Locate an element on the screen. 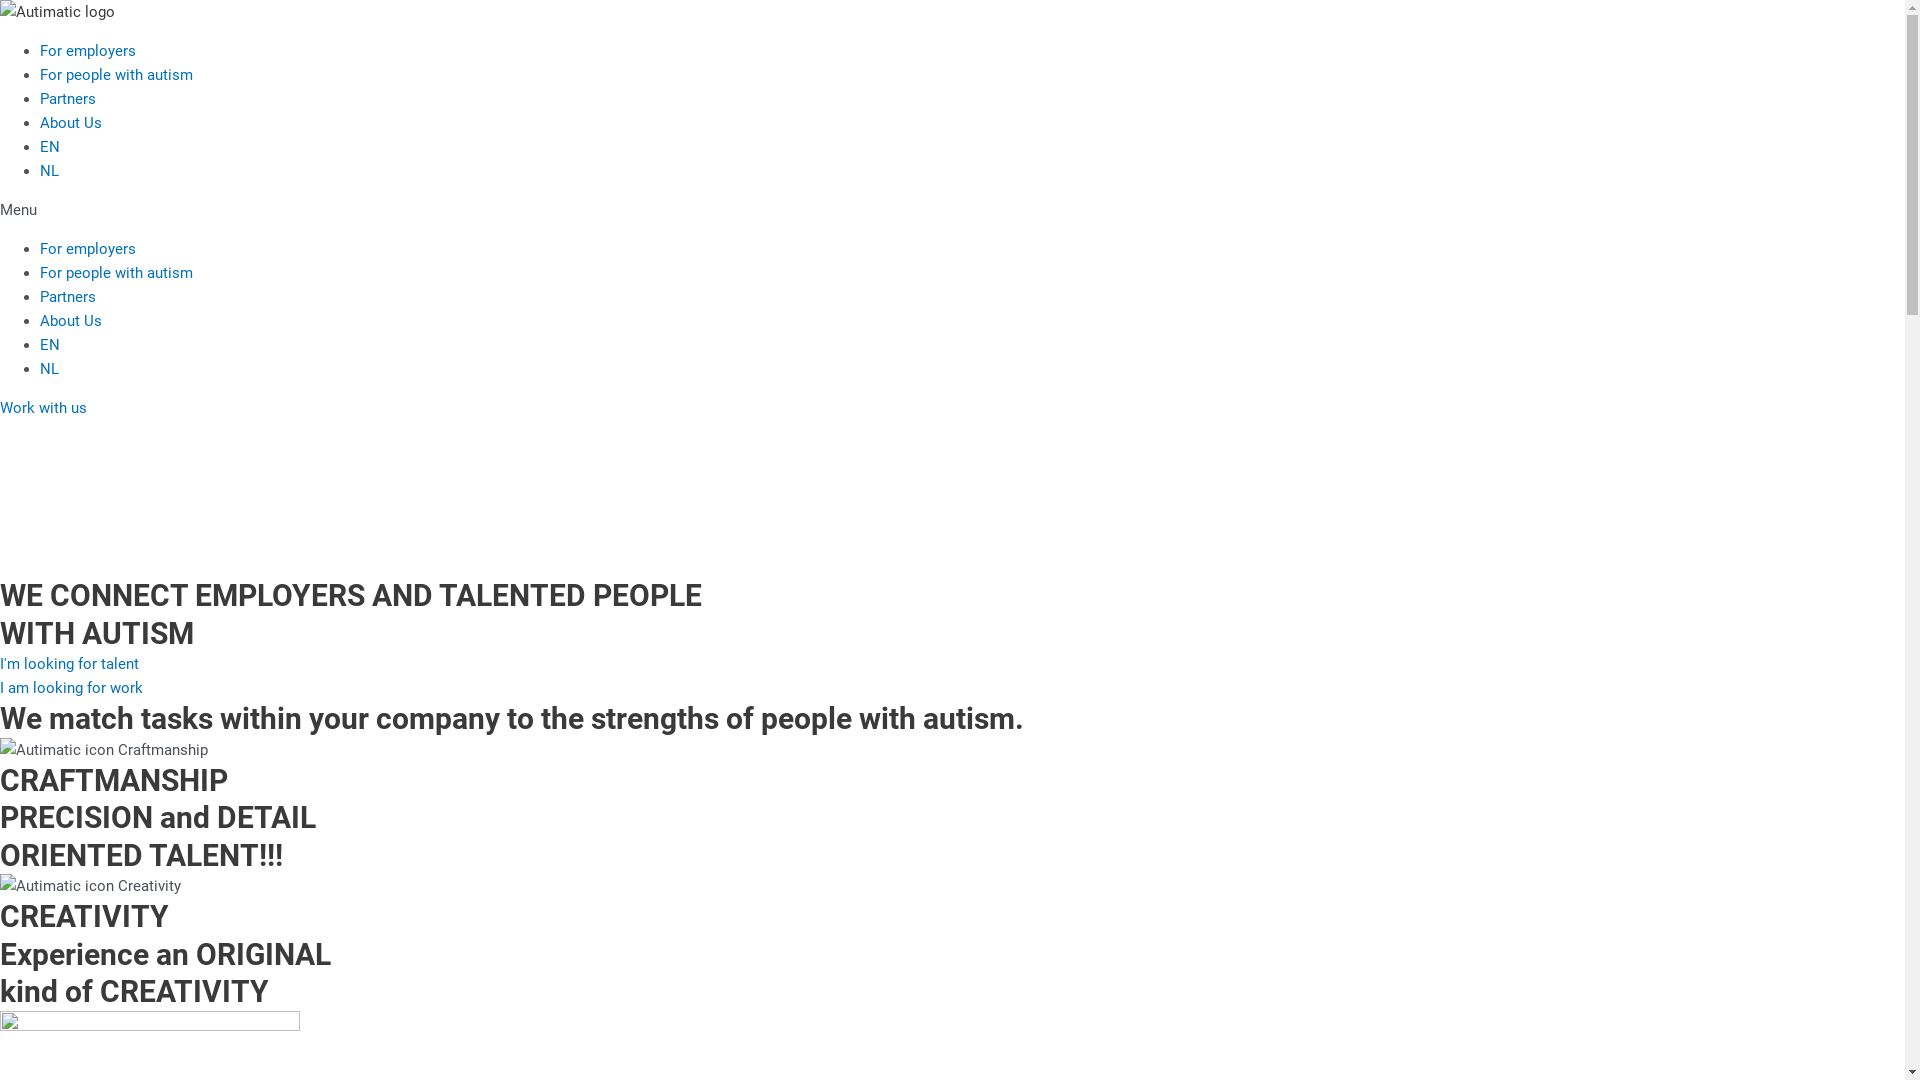  Work with us is located at coordinates (44, 408).